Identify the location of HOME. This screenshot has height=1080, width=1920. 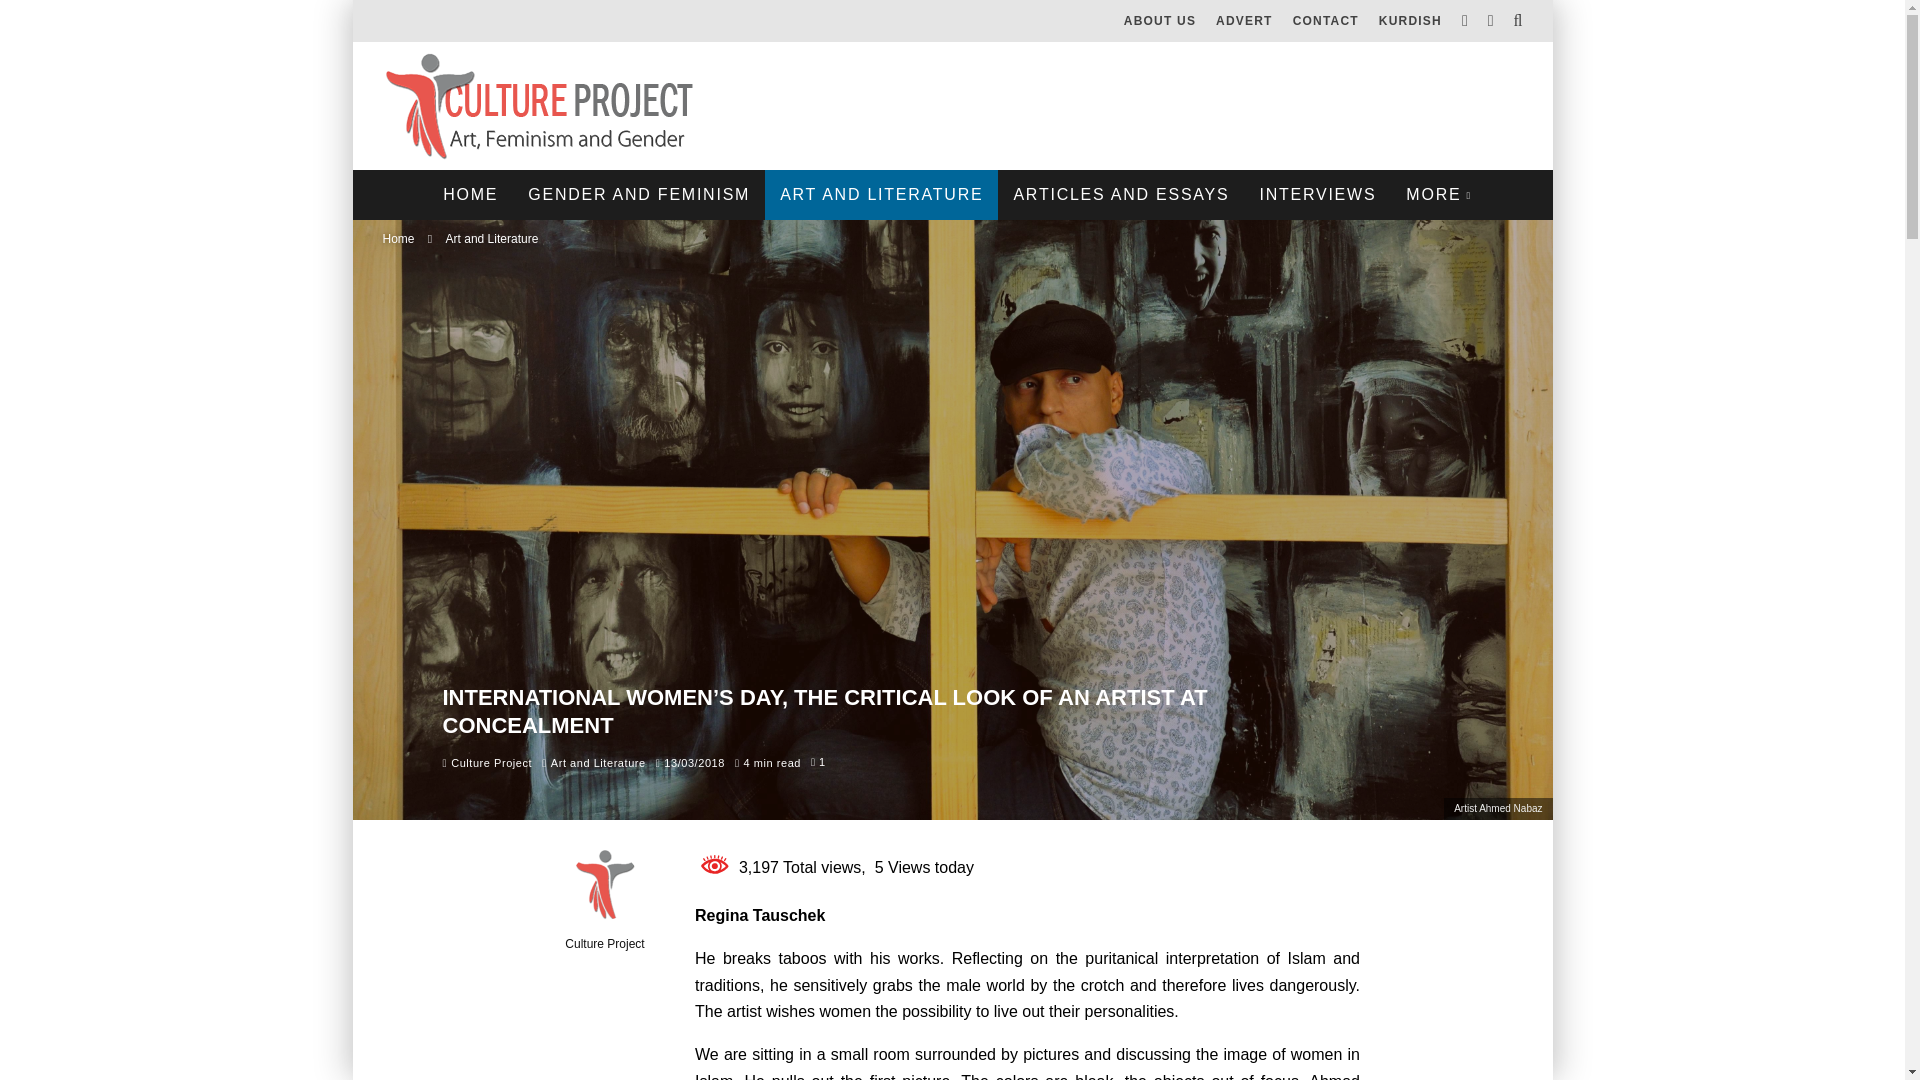
(470, 194).